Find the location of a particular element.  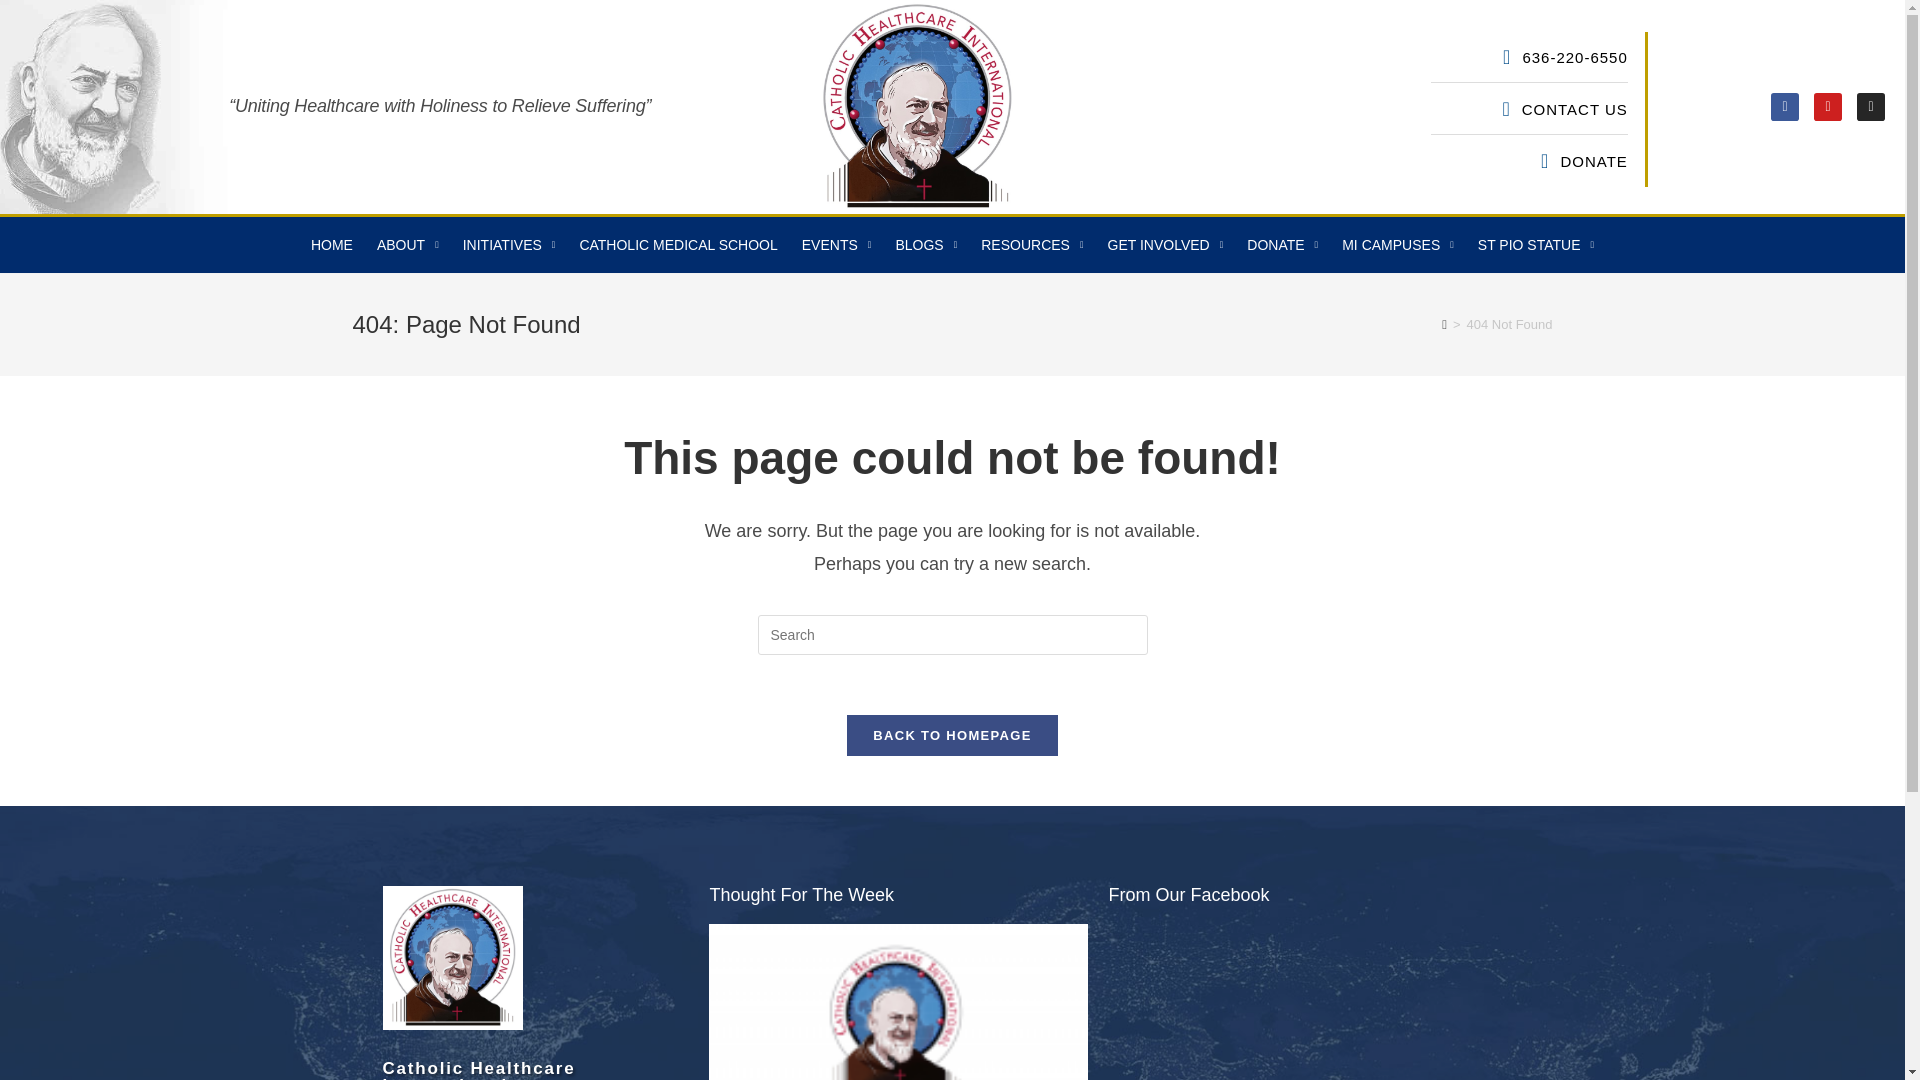

EVENTS is located at coordinates (836, 245).